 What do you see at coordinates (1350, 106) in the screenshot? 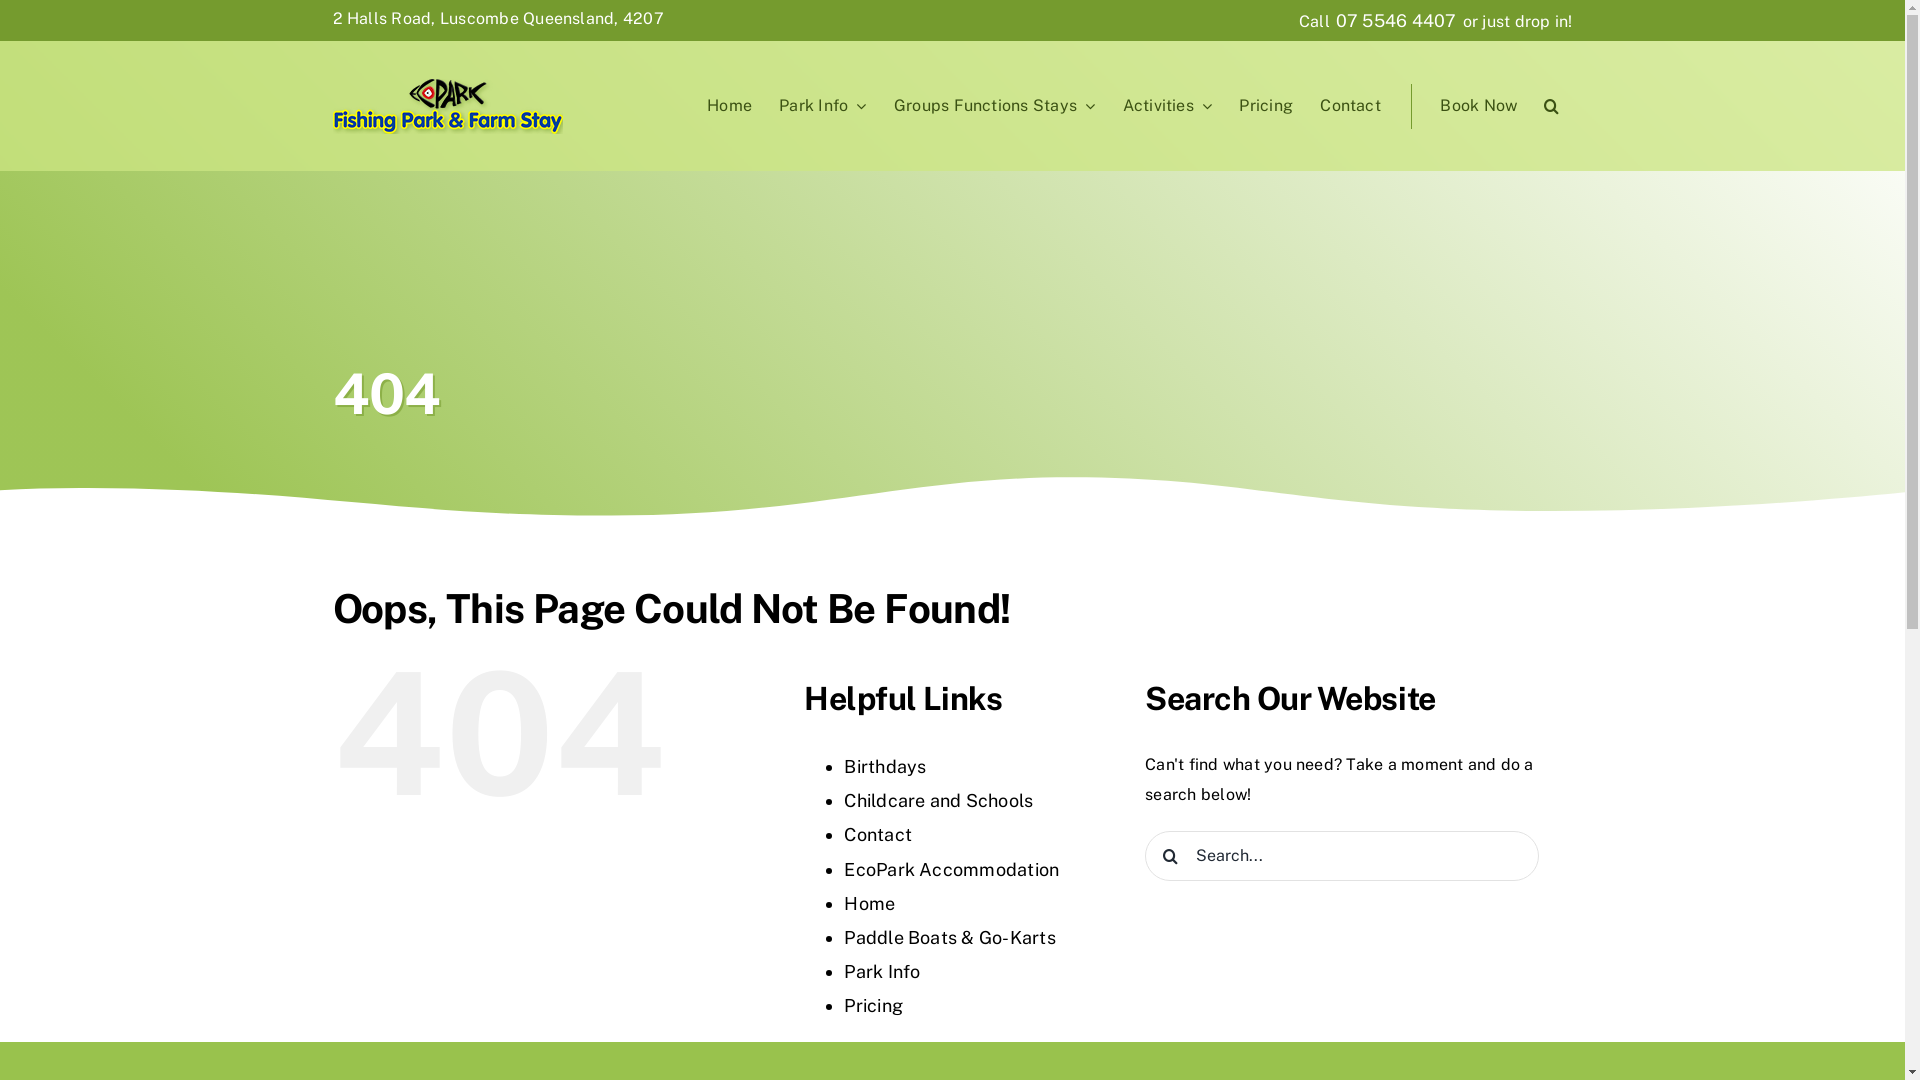
I see `Contact` at bounding box center [1350, 106].